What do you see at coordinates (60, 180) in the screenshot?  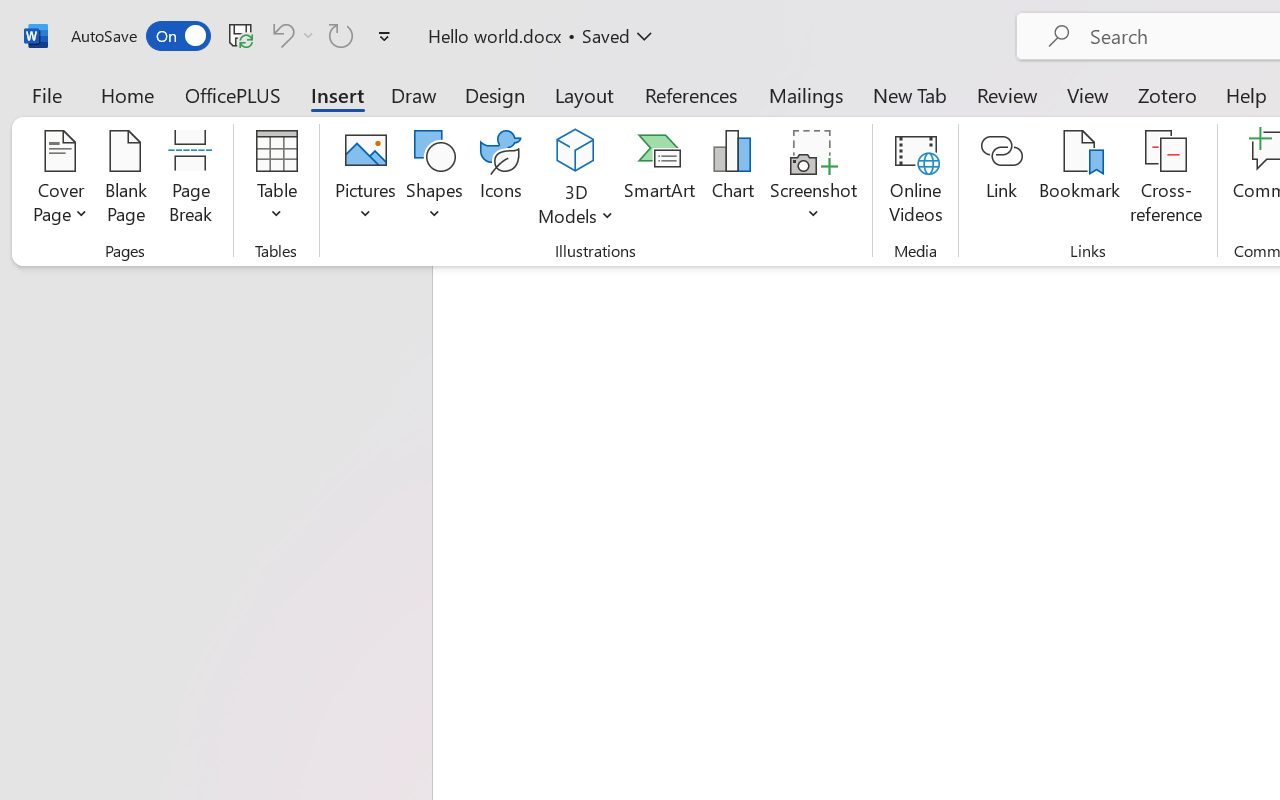 I see `Cover Page` at bounding box center [60, 180].